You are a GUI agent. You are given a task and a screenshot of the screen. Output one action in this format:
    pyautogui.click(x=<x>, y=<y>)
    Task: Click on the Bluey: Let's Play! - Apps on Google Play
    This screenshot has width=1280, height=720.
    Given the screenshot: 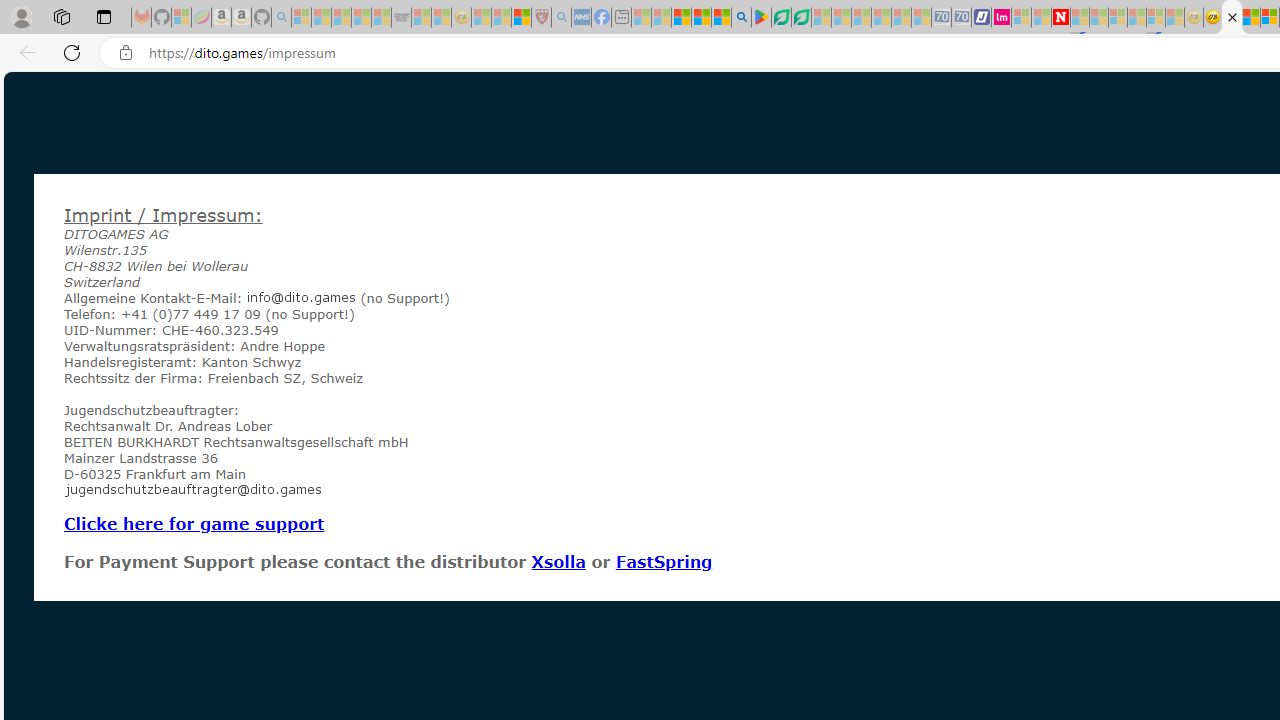 What is the action you would take?
    pyautogui.click(x=760, y=18)
    